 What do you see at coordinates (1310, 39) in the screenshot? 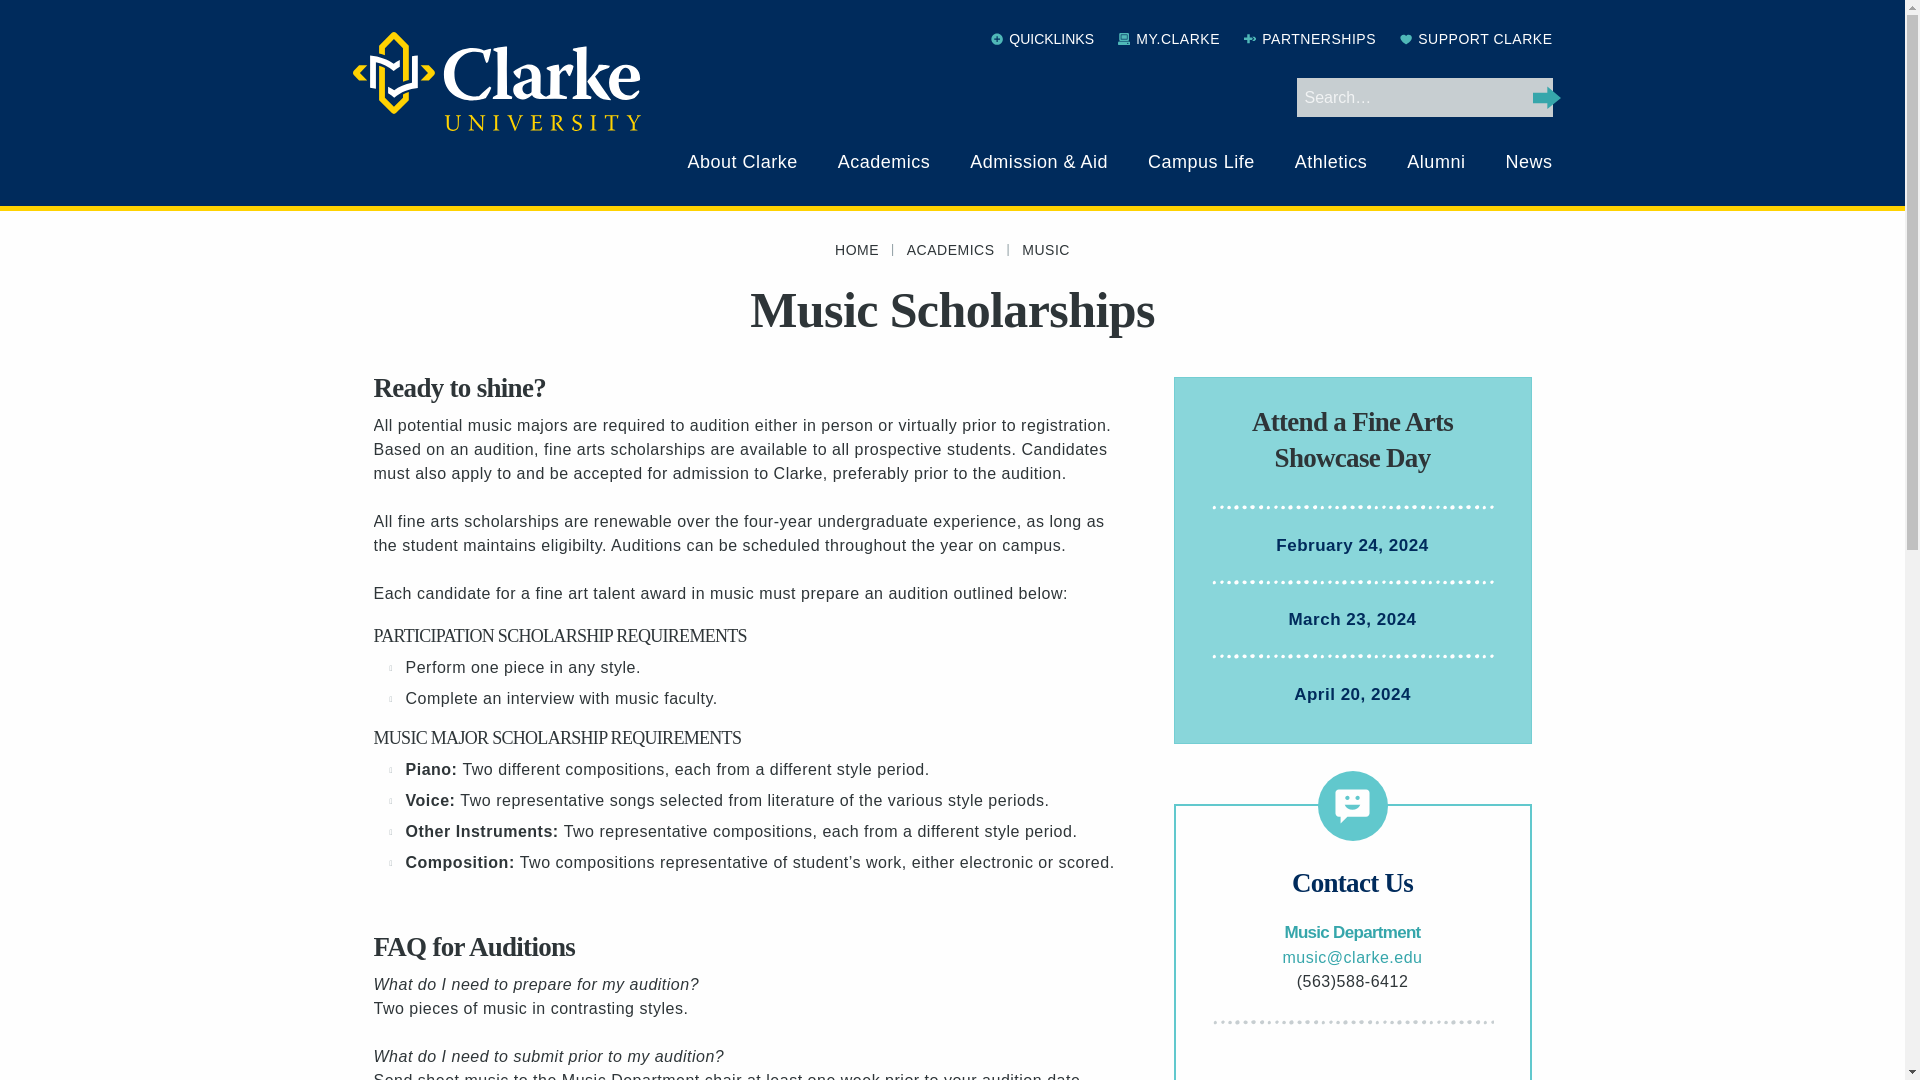
I see `PARTNERSHIPS` at bounding box center [1310, 39].